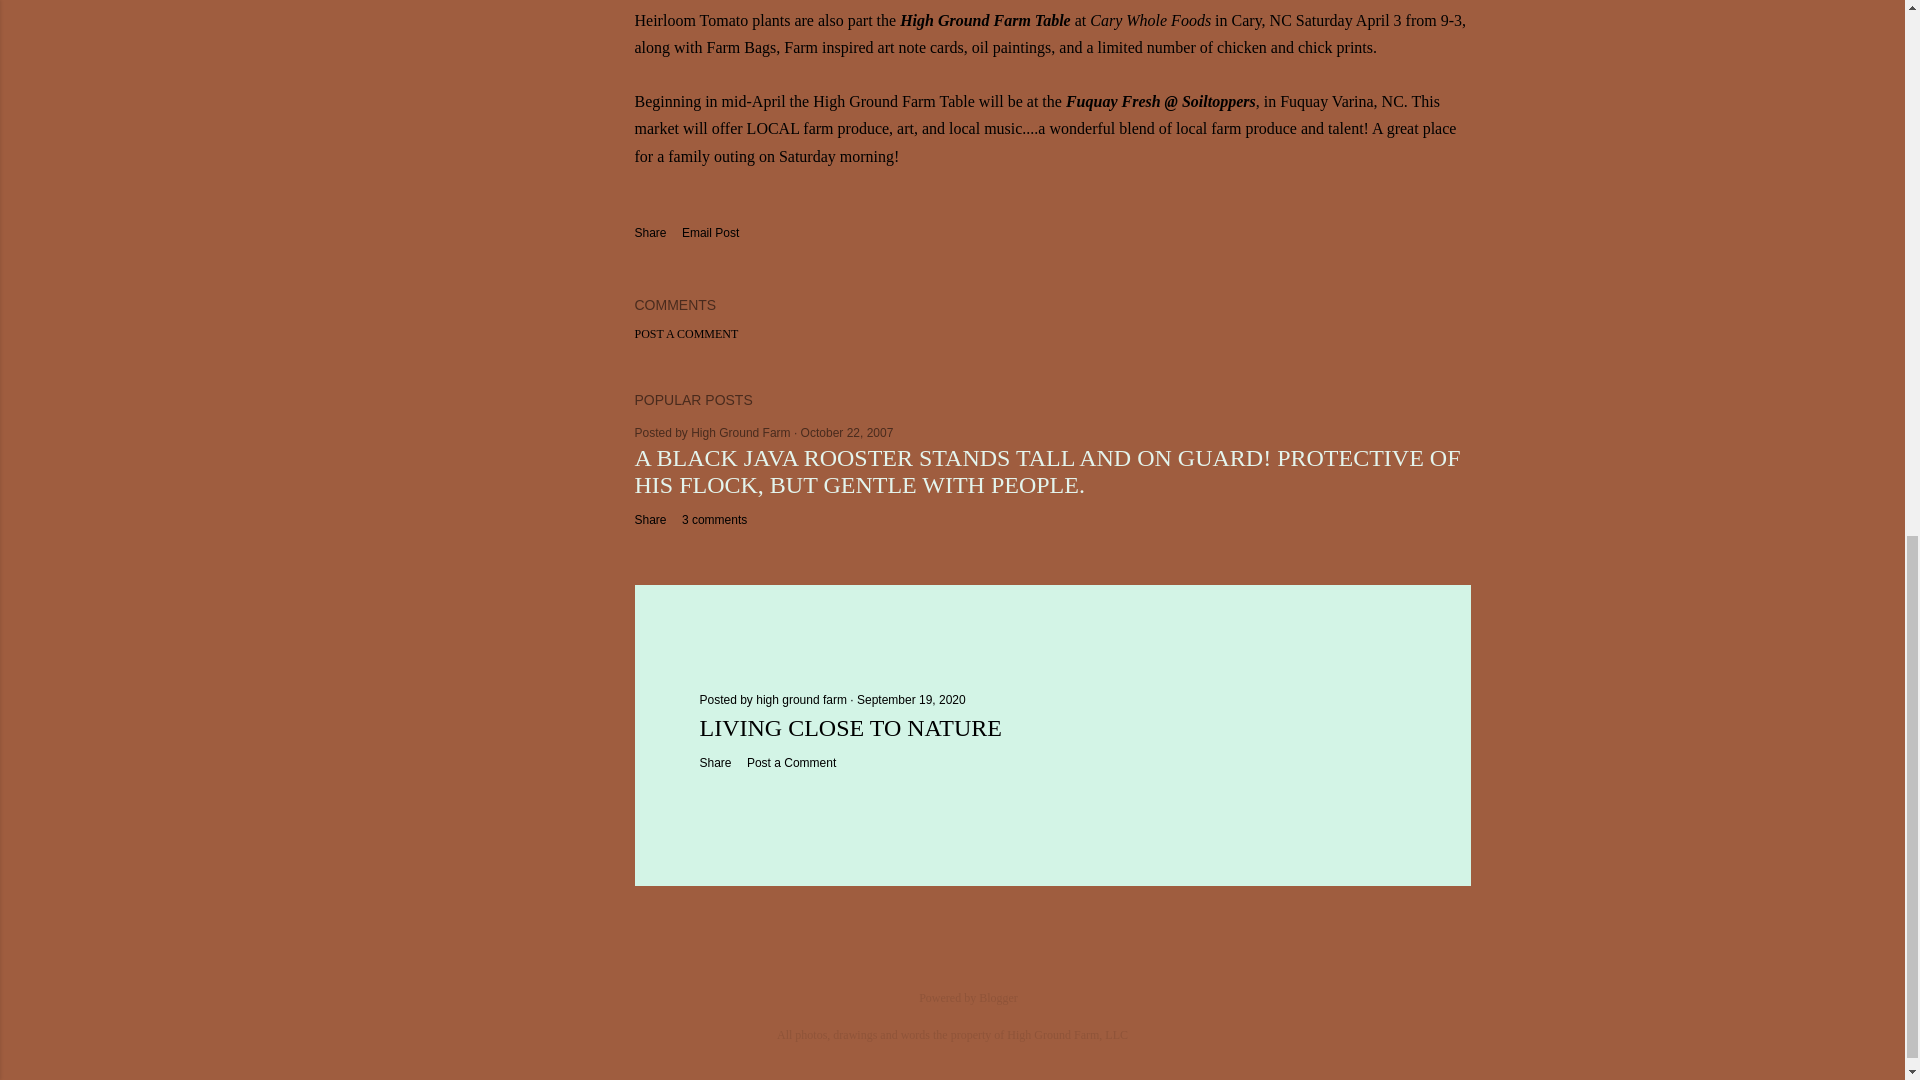 This screenshot has height=1080, width=1920. I want to click on LIVING CLOSE TO NATURE, so click(851, 727).